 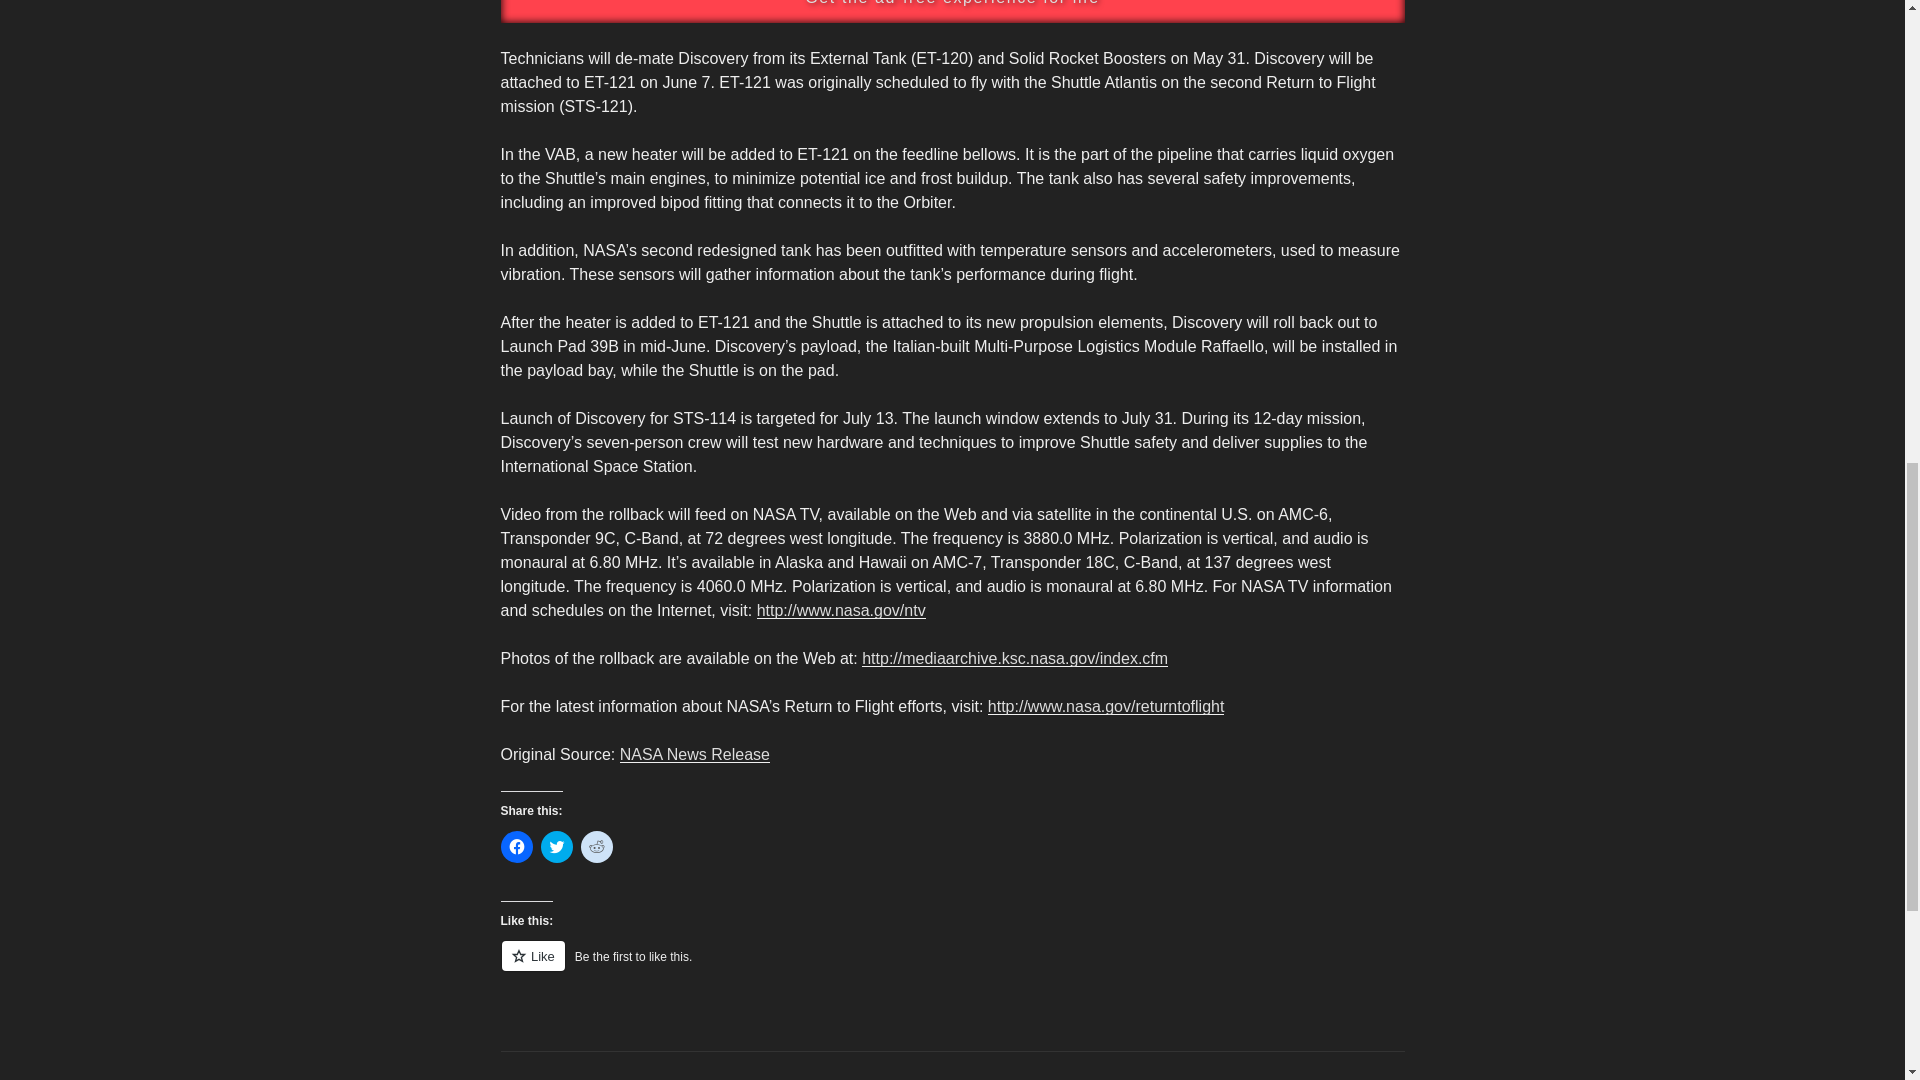 I want to click on Click to share on Twitter, so click(x=556, y=846).